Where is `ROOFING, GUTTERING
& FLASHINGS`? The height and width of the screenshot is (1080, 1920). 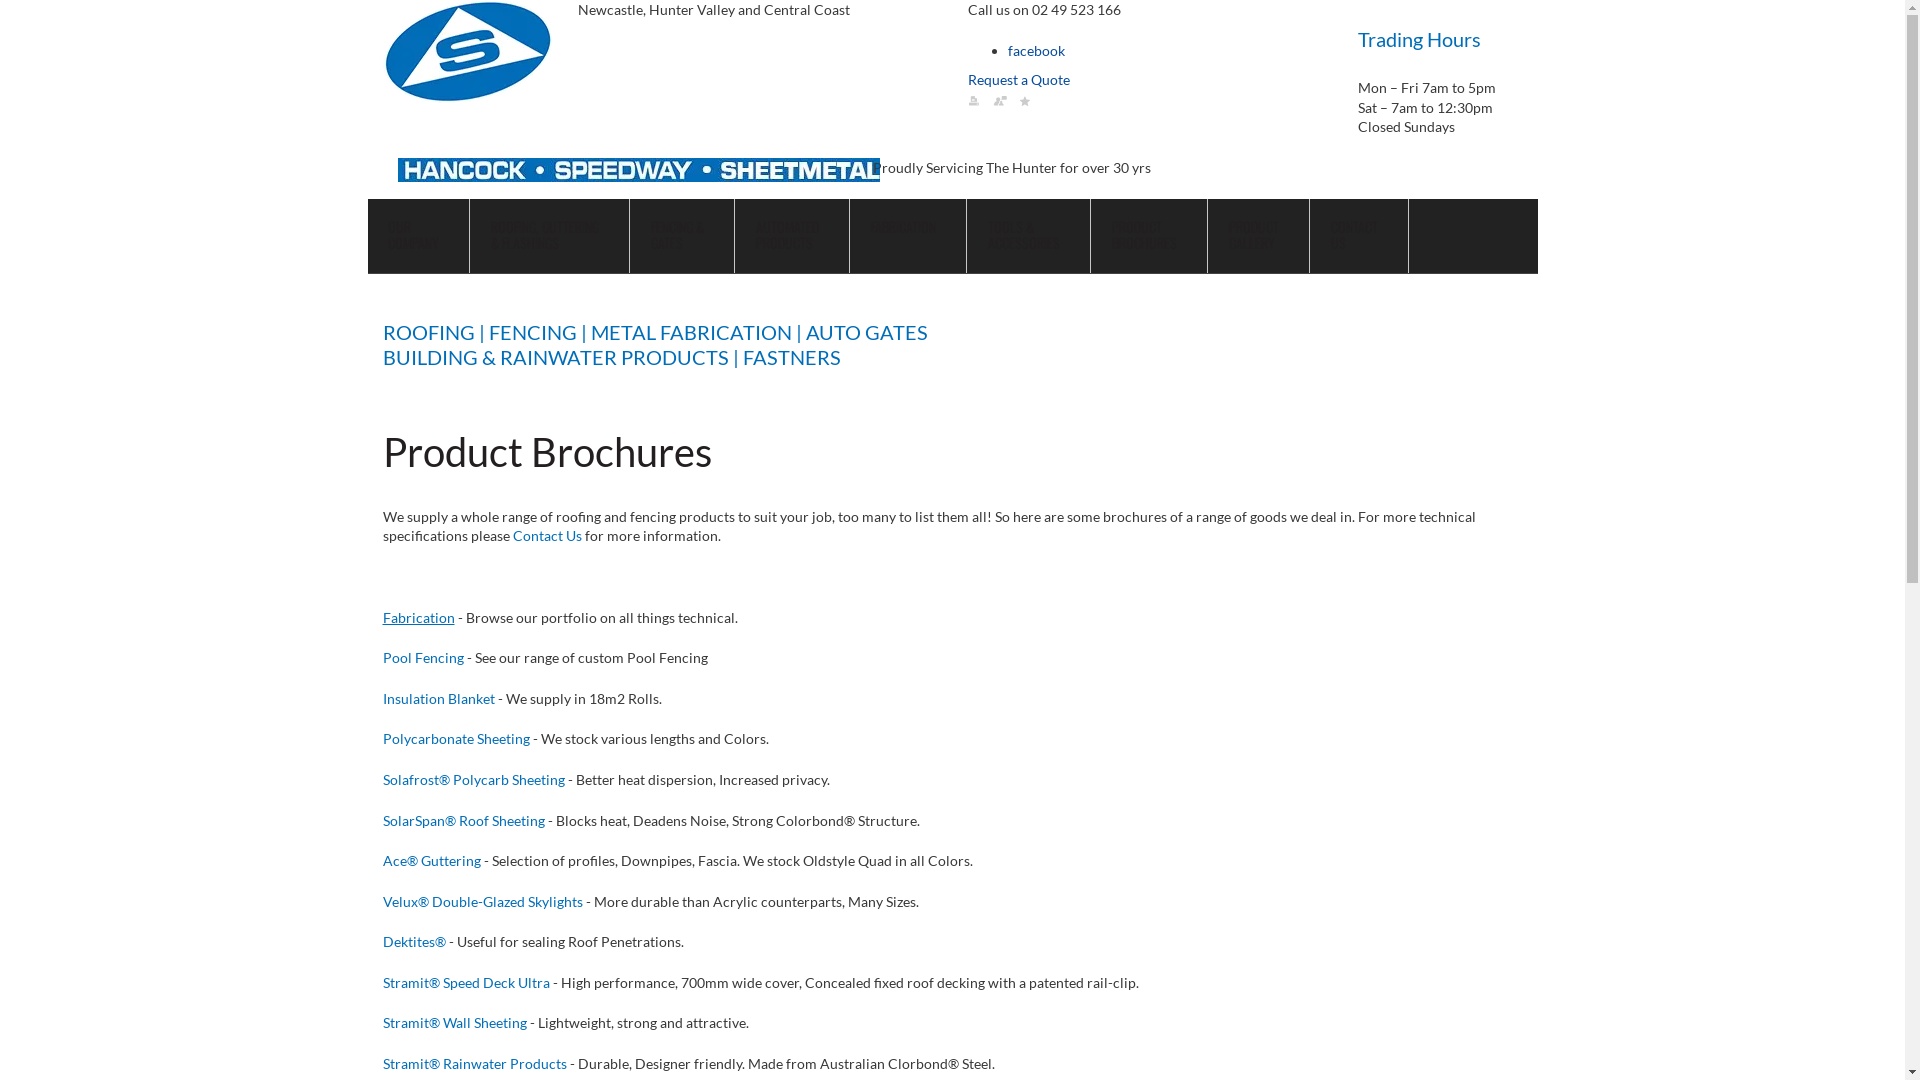 ROOFING, GUTTERING
& FLASHINGS is located at coordinates (550, 236).